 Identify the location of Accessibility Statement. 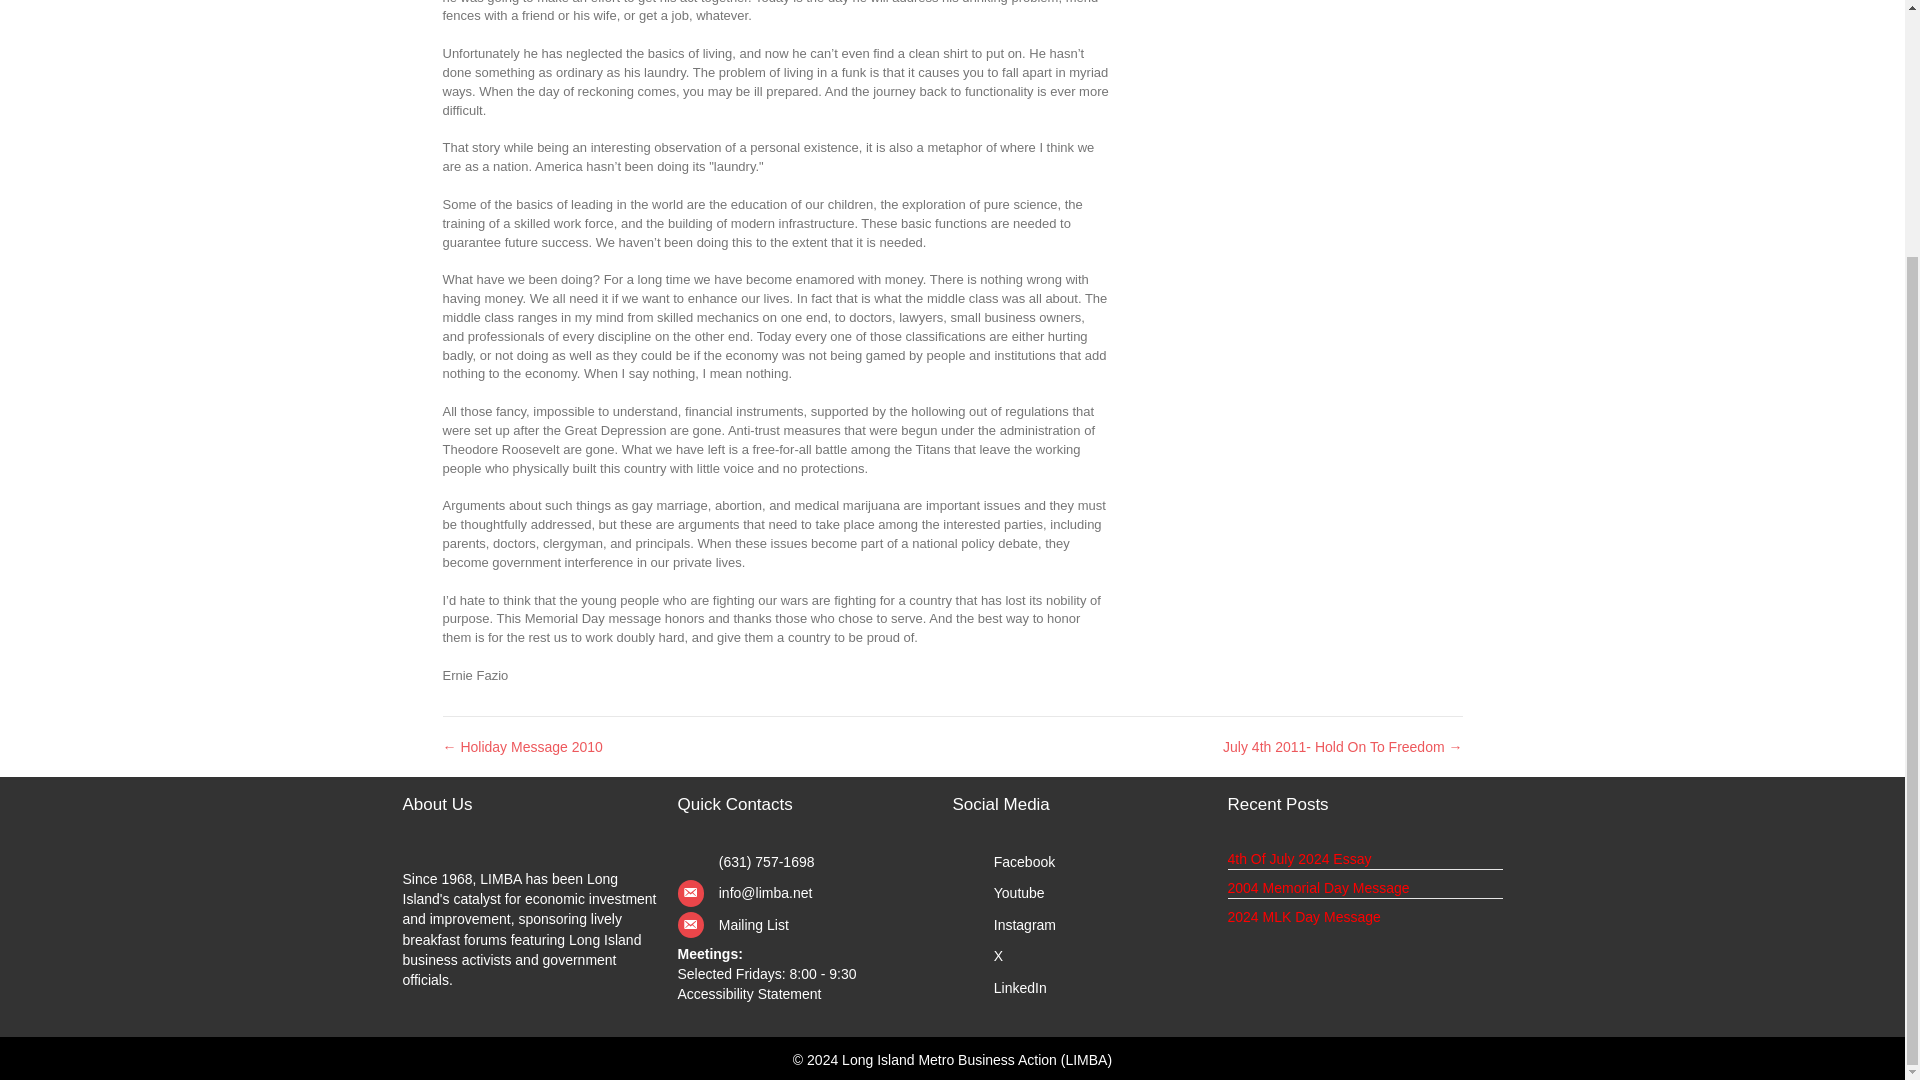
(749, 994).